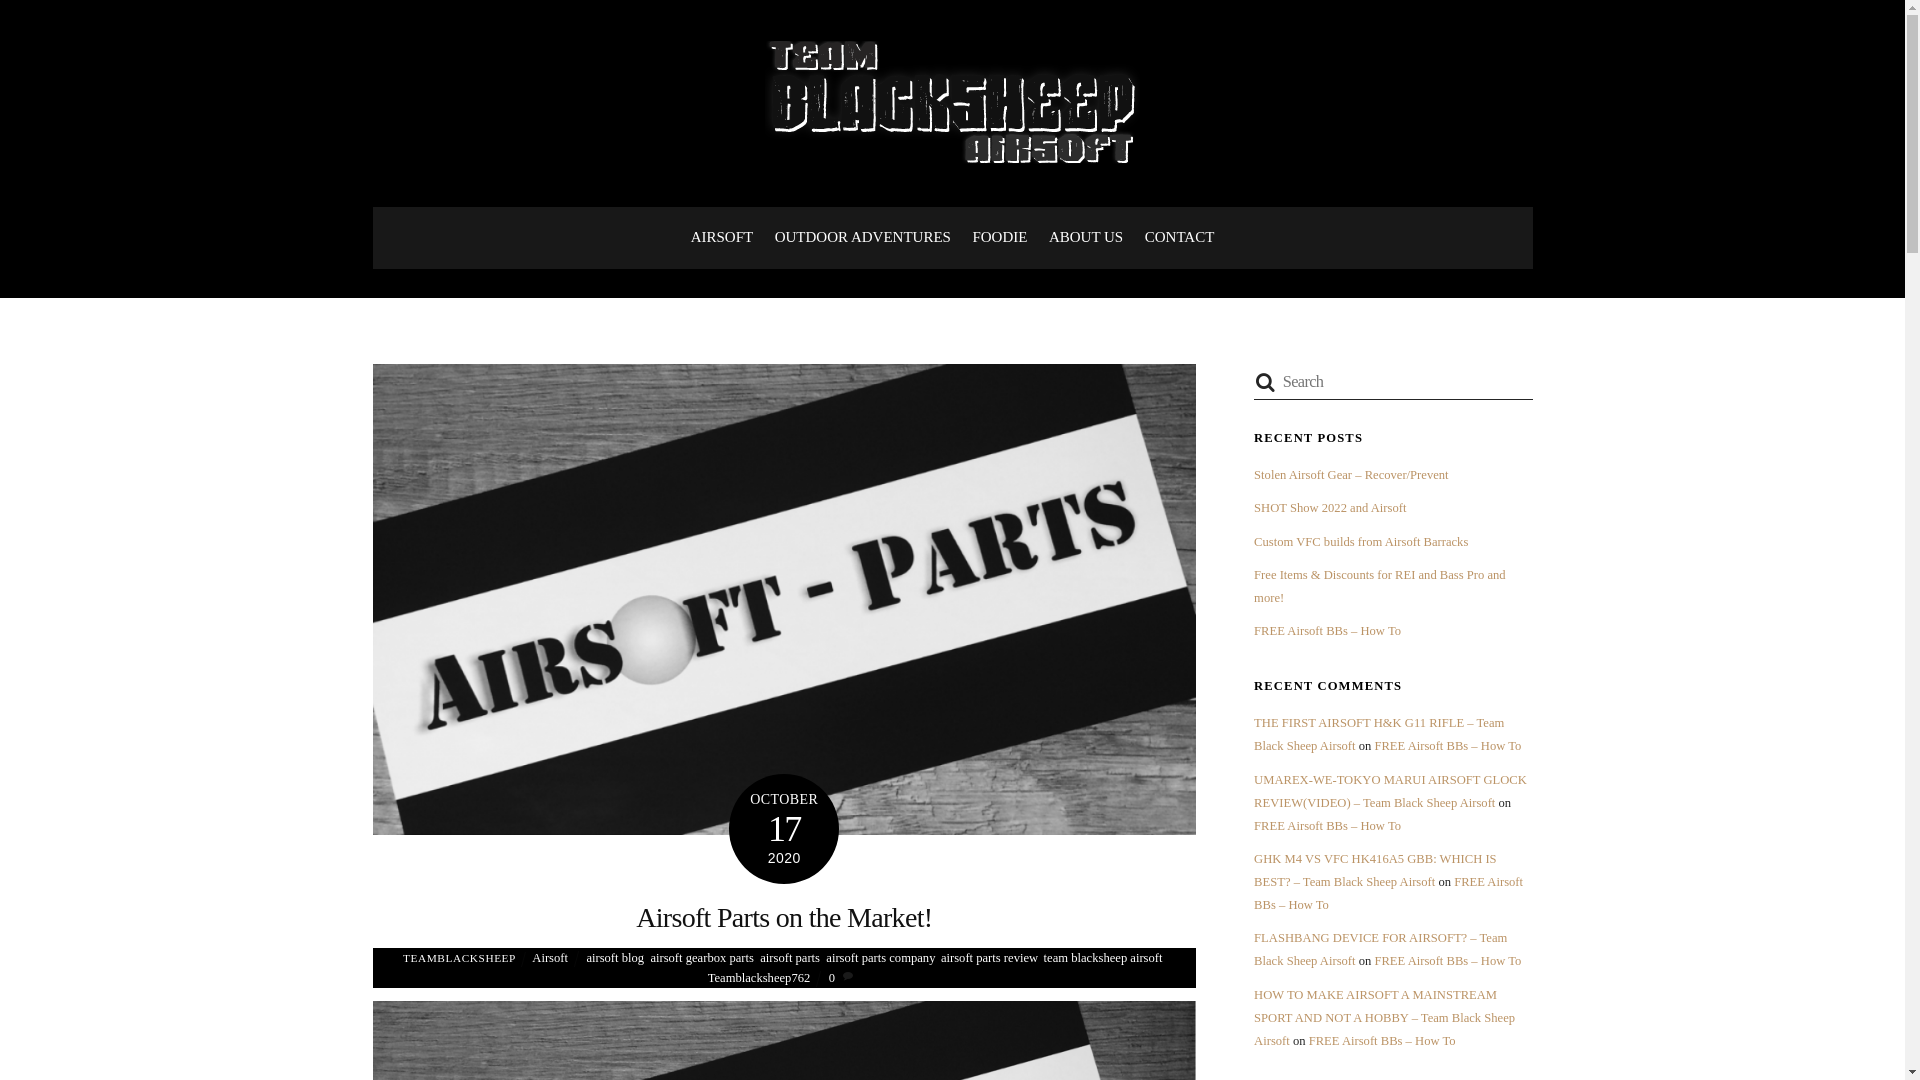 This screenshot has width=1920, height=1080. Describe the element at coordinates (759, 977) in the screenshot. I see `Teamblacksheep762` at that location.